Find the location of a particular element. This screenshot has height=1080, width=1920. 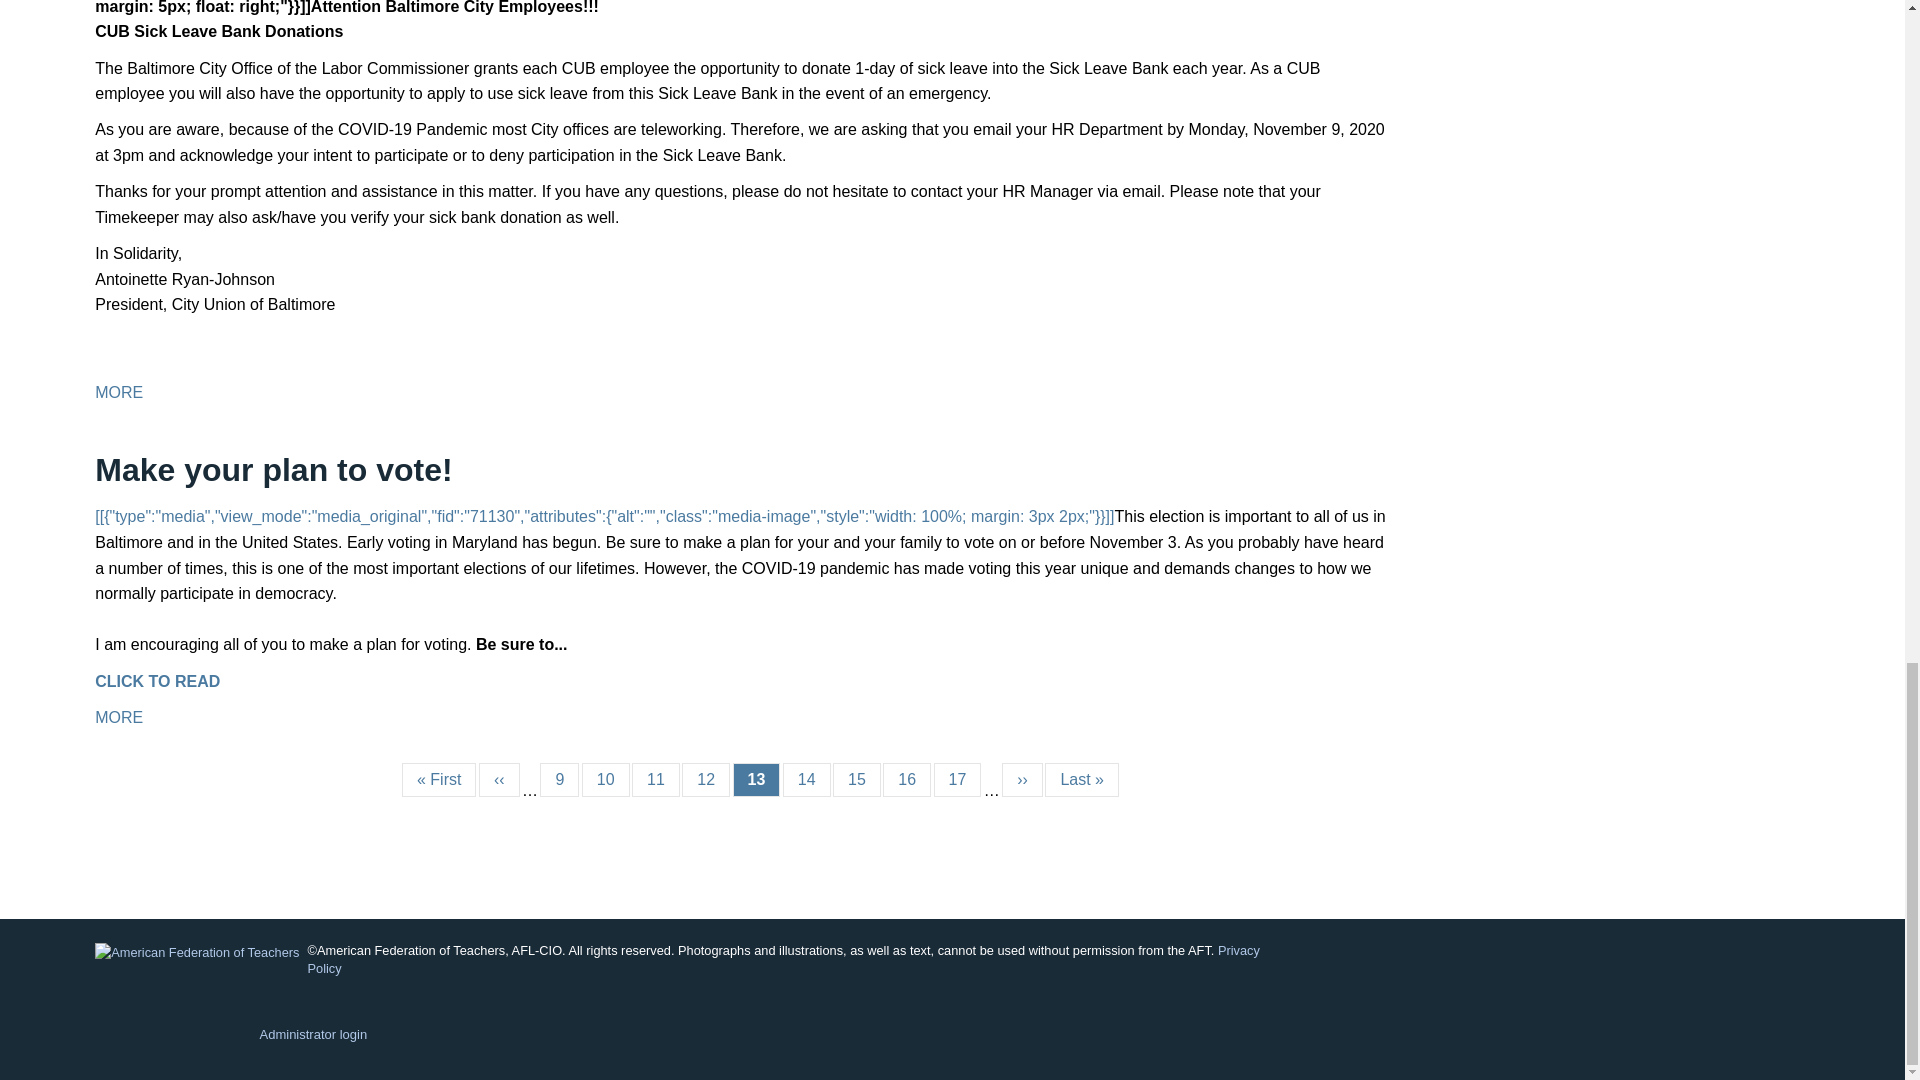

Go to next page is located at coordinates (1022, 780).